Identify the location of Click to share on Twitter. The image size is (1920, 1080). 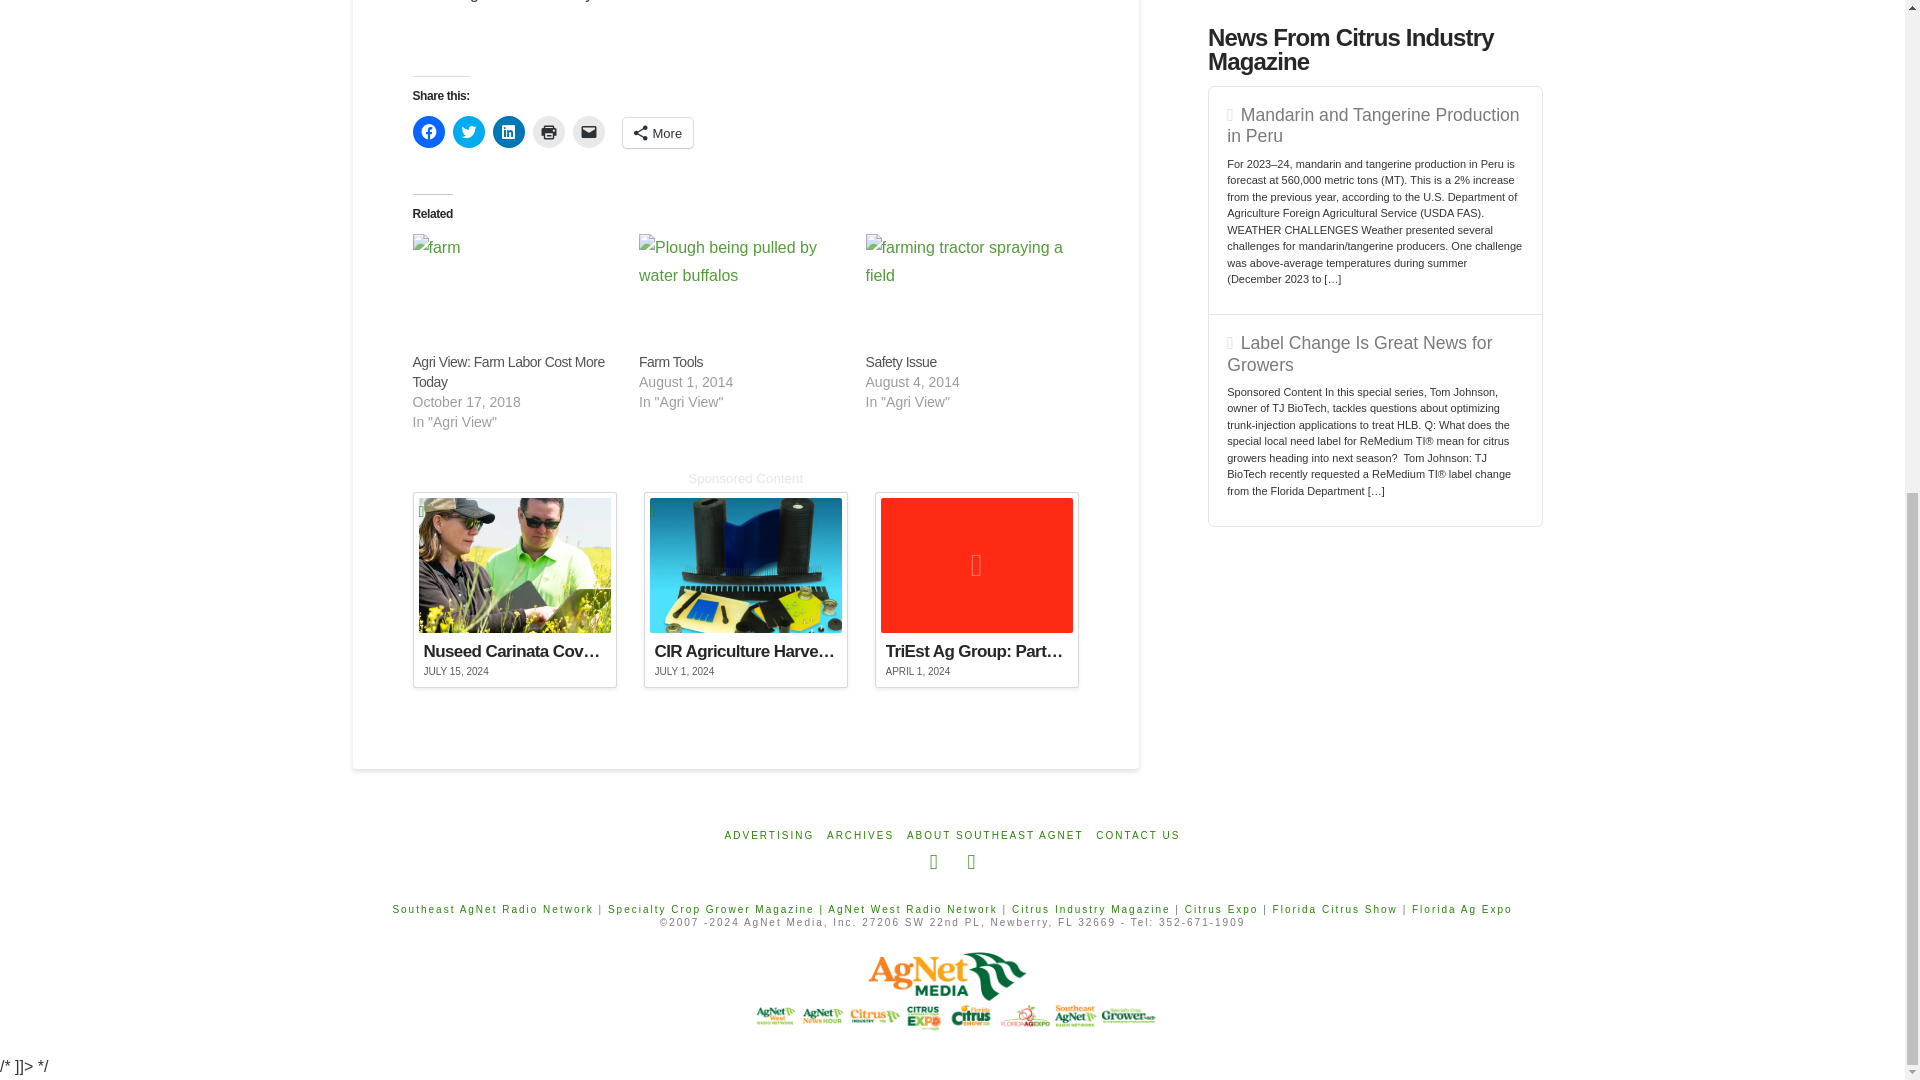
(467, 131).